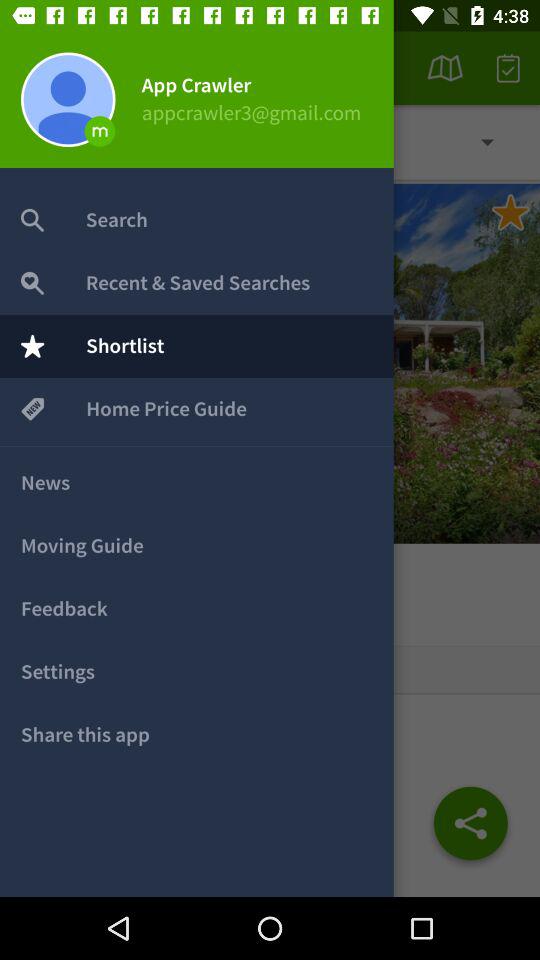 The width and height of the screenshot is (540, 960). Describe the element at coordinates (445, 68) in the screenshot. I see `click on the second icon from the top right corner` at that location.